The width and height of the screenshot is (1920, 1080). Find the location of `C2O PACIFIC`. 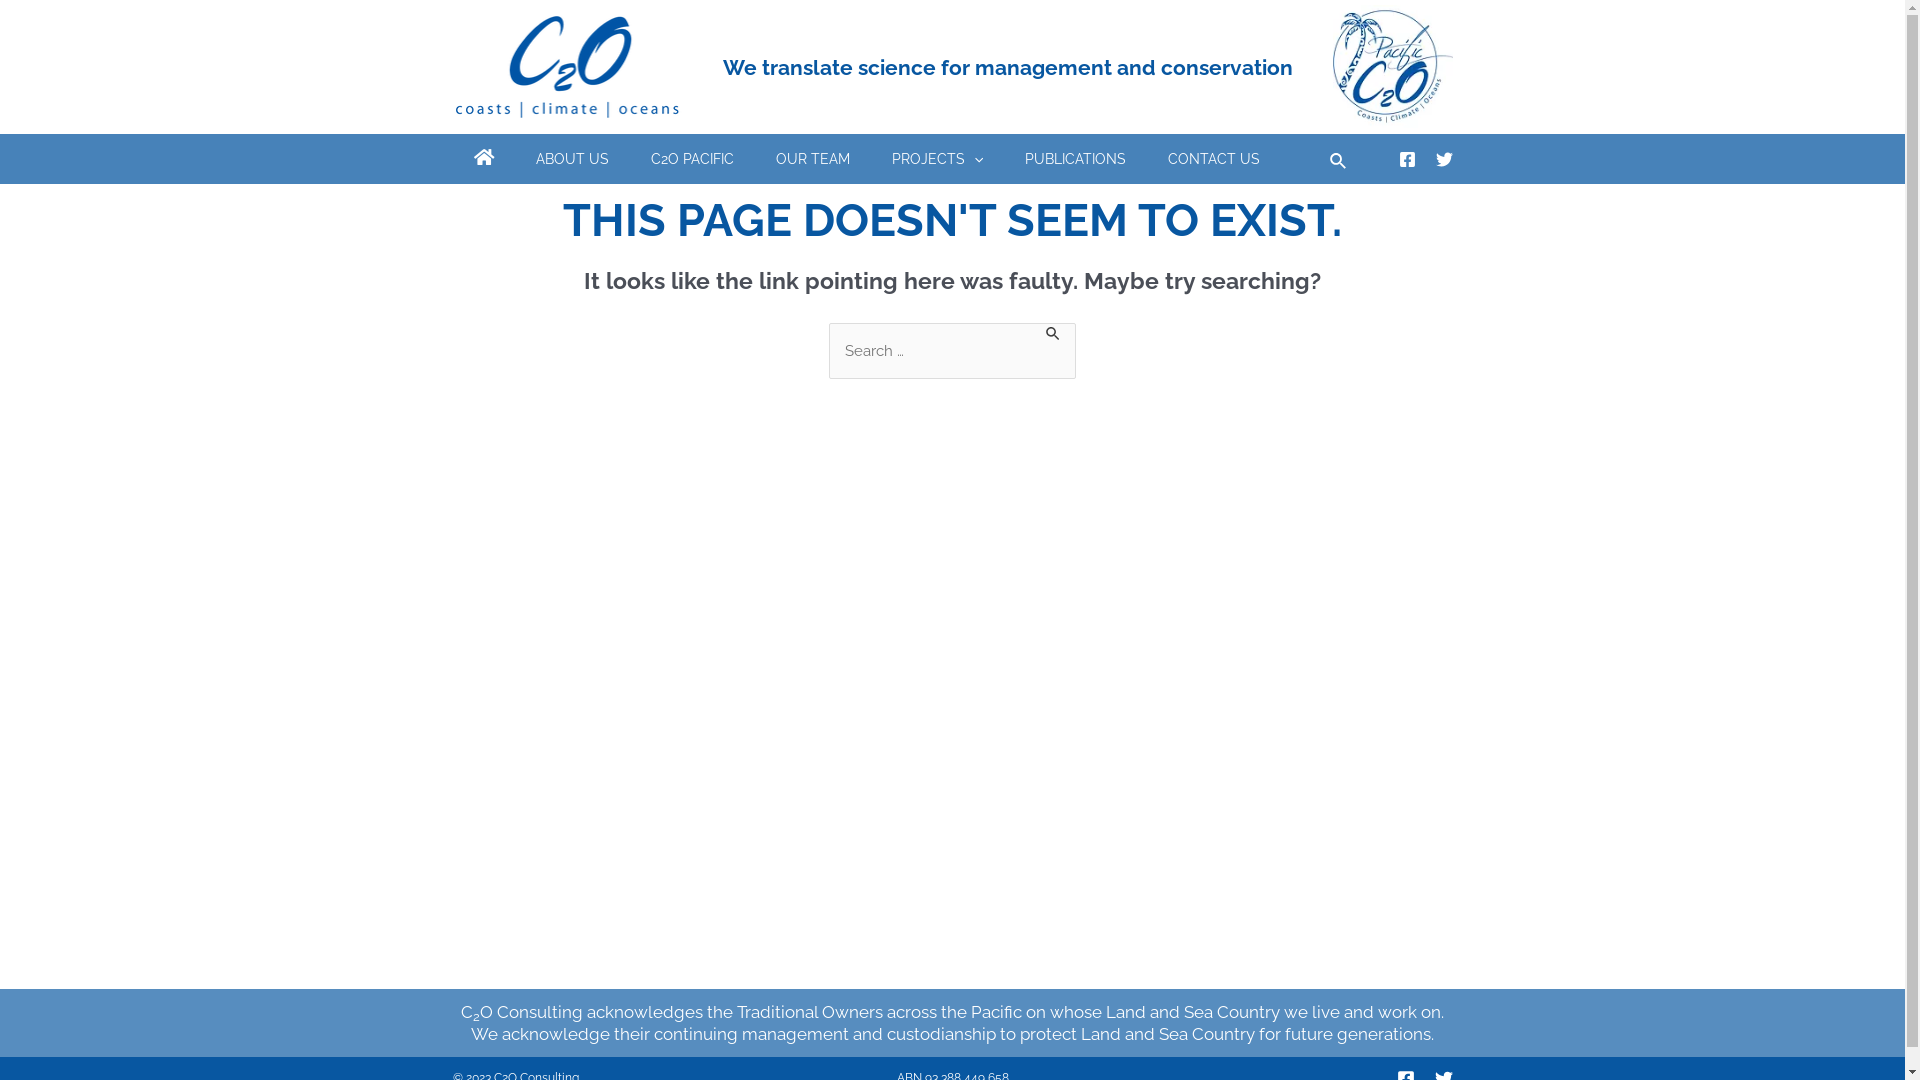

C2O PACIFIC is located at coordinates (692, 159).